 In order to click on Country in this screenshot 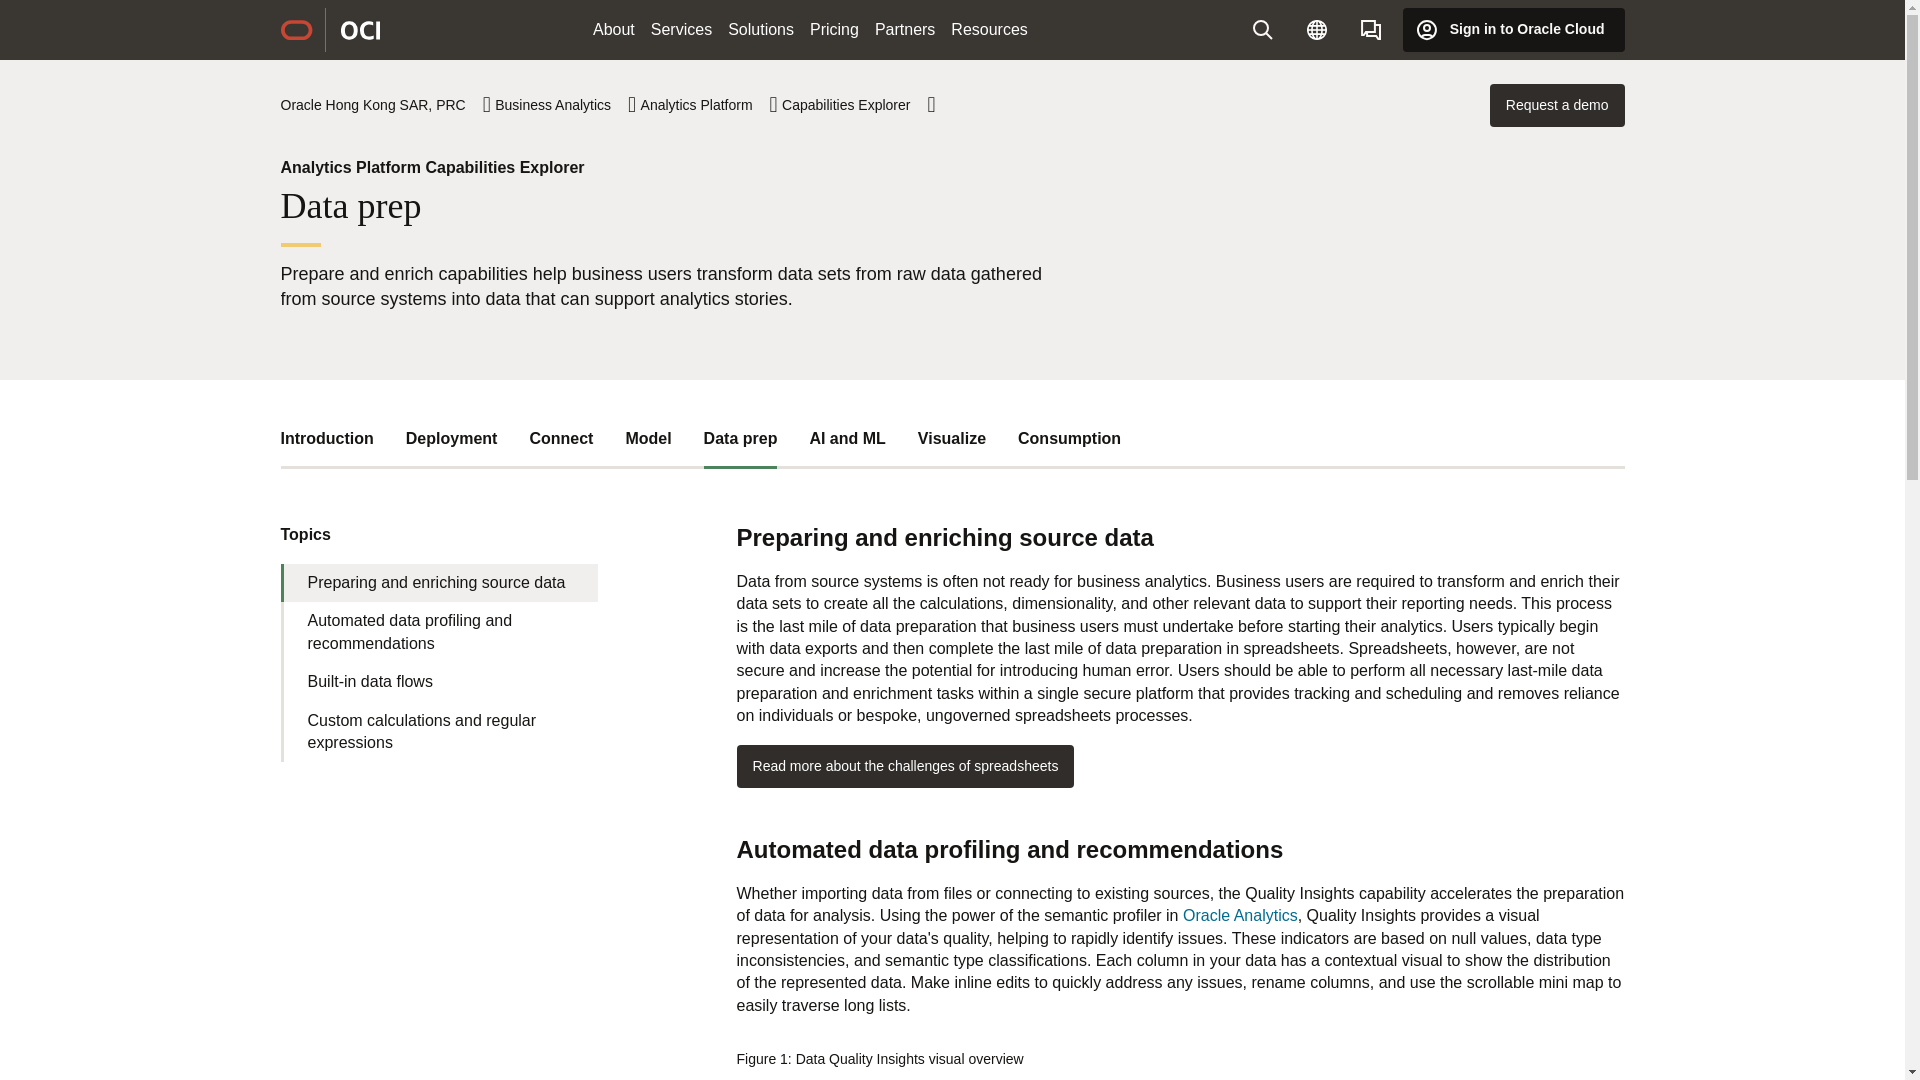, I will do `click(1316, 29)`.